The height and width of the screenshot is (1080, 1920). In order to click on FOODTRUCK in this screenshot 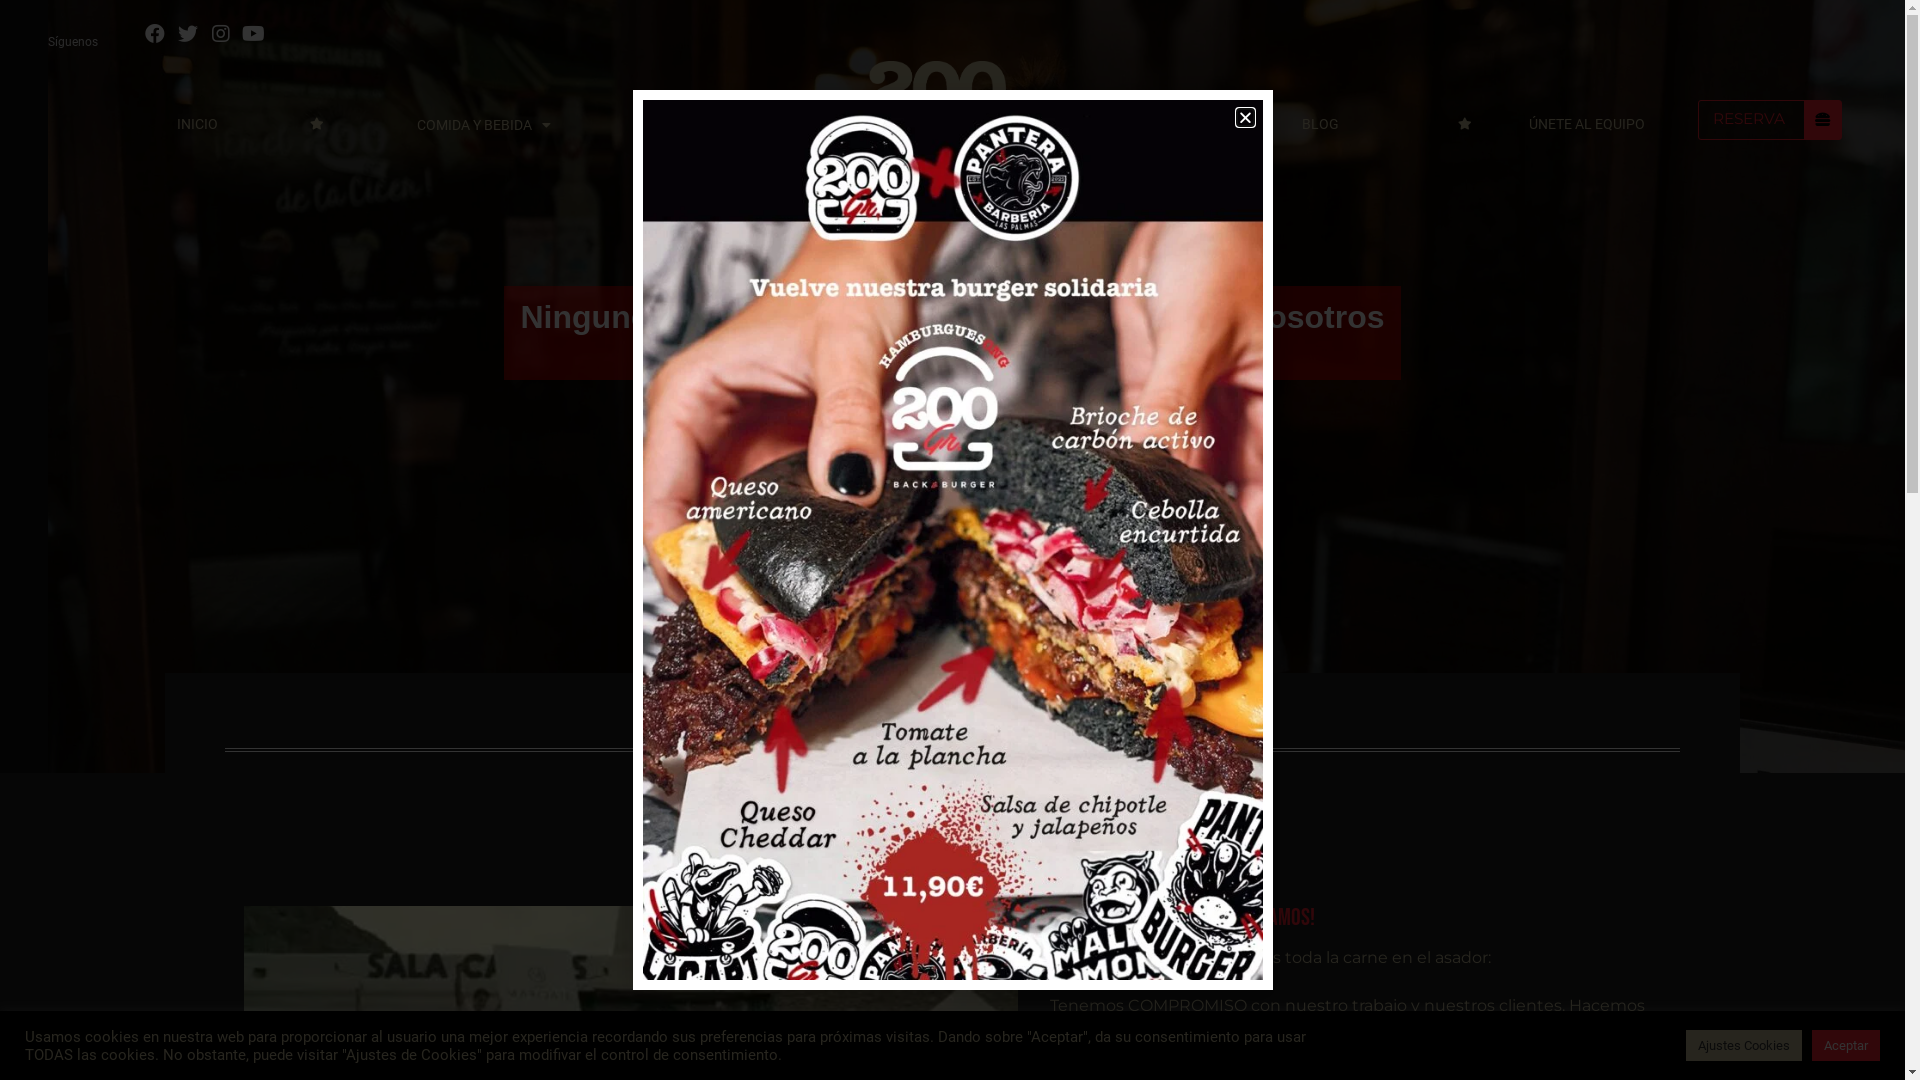, I will do `click(712, 124)`.